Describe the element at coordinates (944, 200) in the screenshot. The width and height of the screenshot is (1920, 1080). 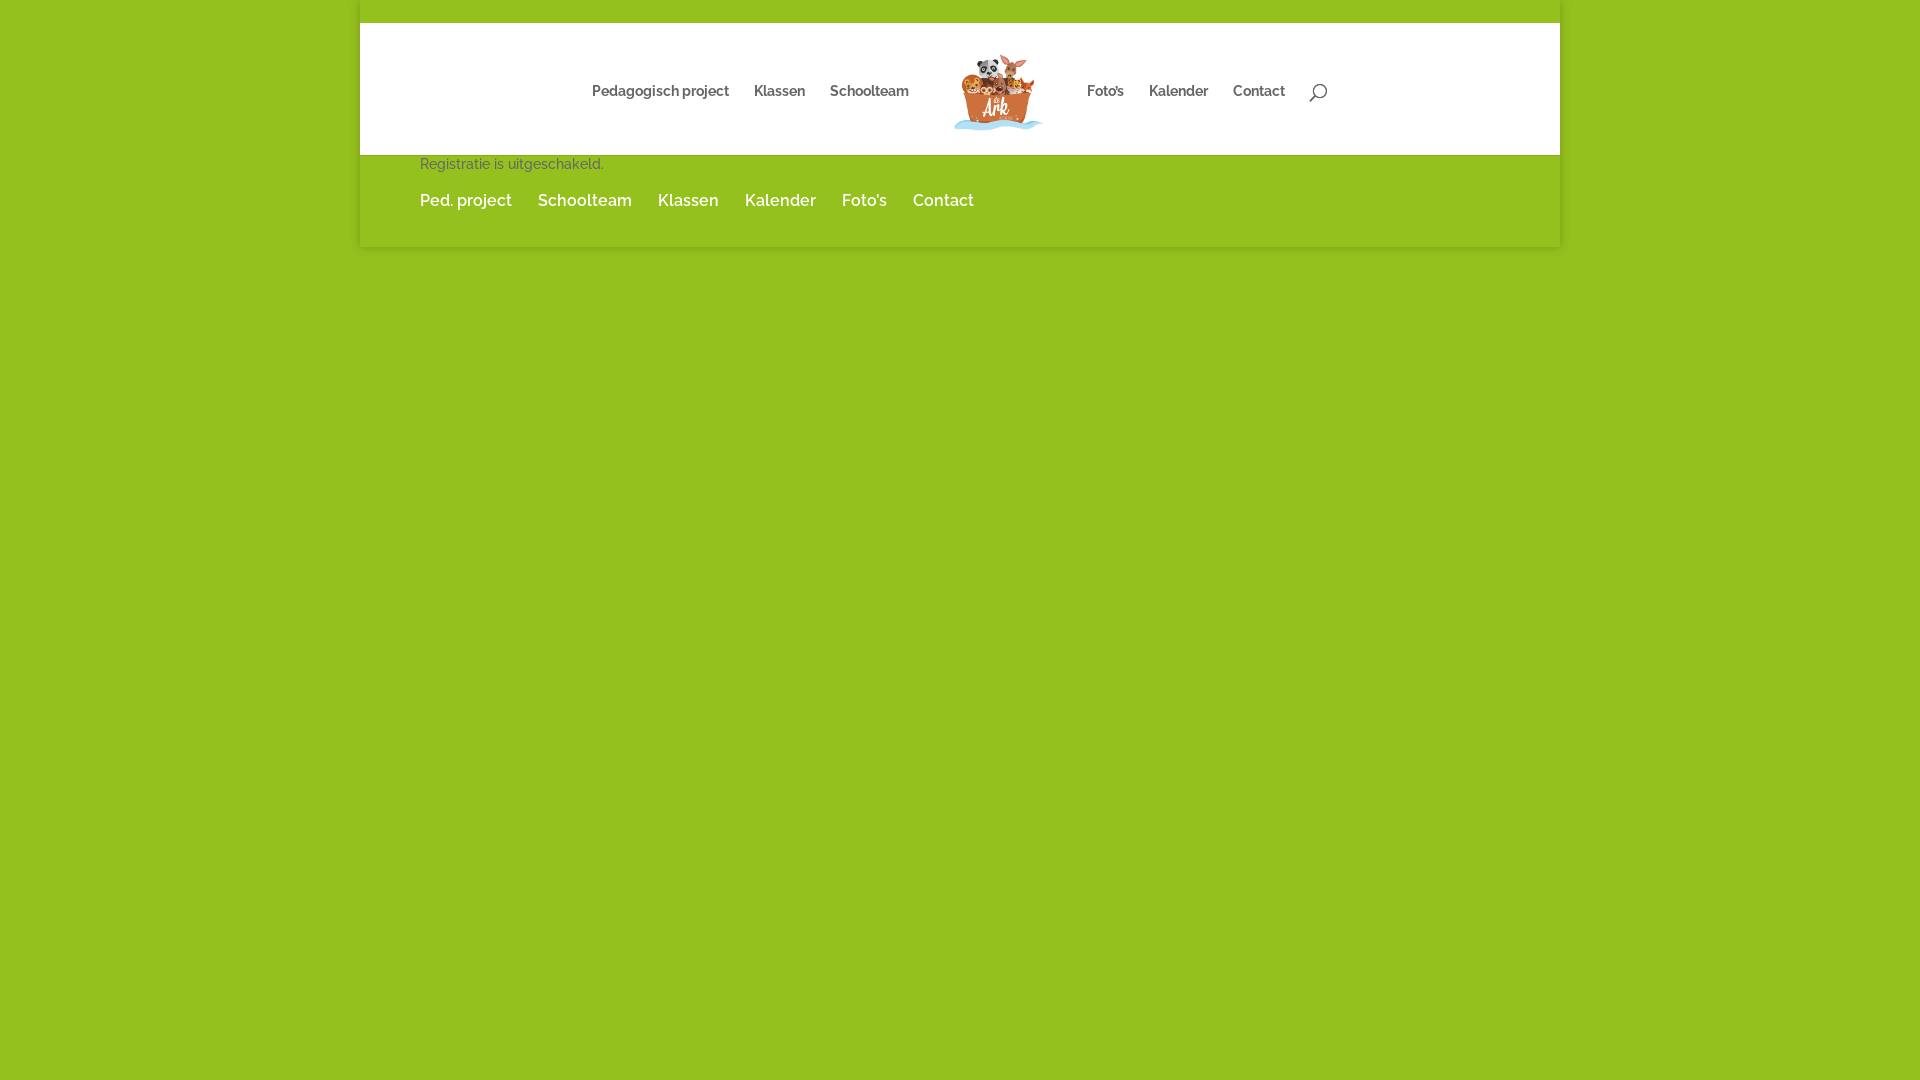
I see `Contact` at that location.